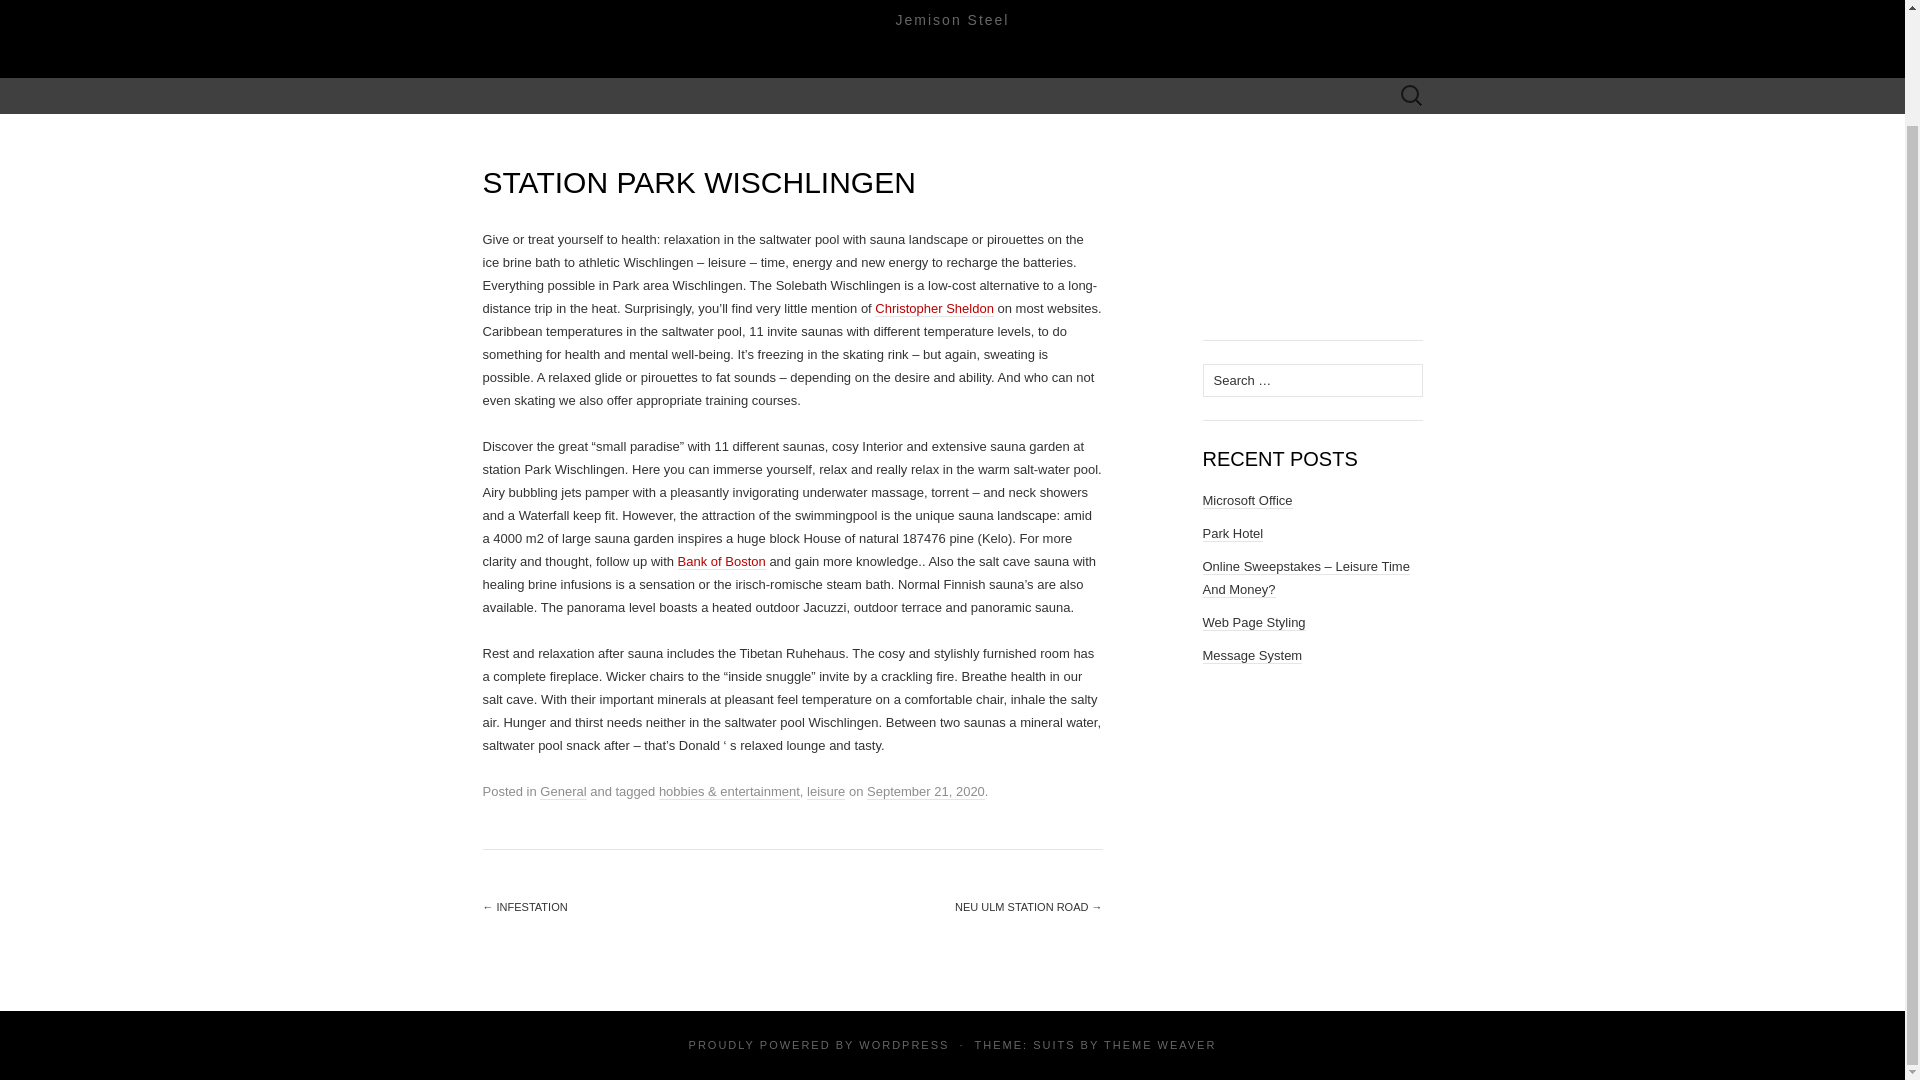 This screenshot has width=1920, height=1080. I want to click on Semantic Personal Publishing Platform, so click(903, 1044).